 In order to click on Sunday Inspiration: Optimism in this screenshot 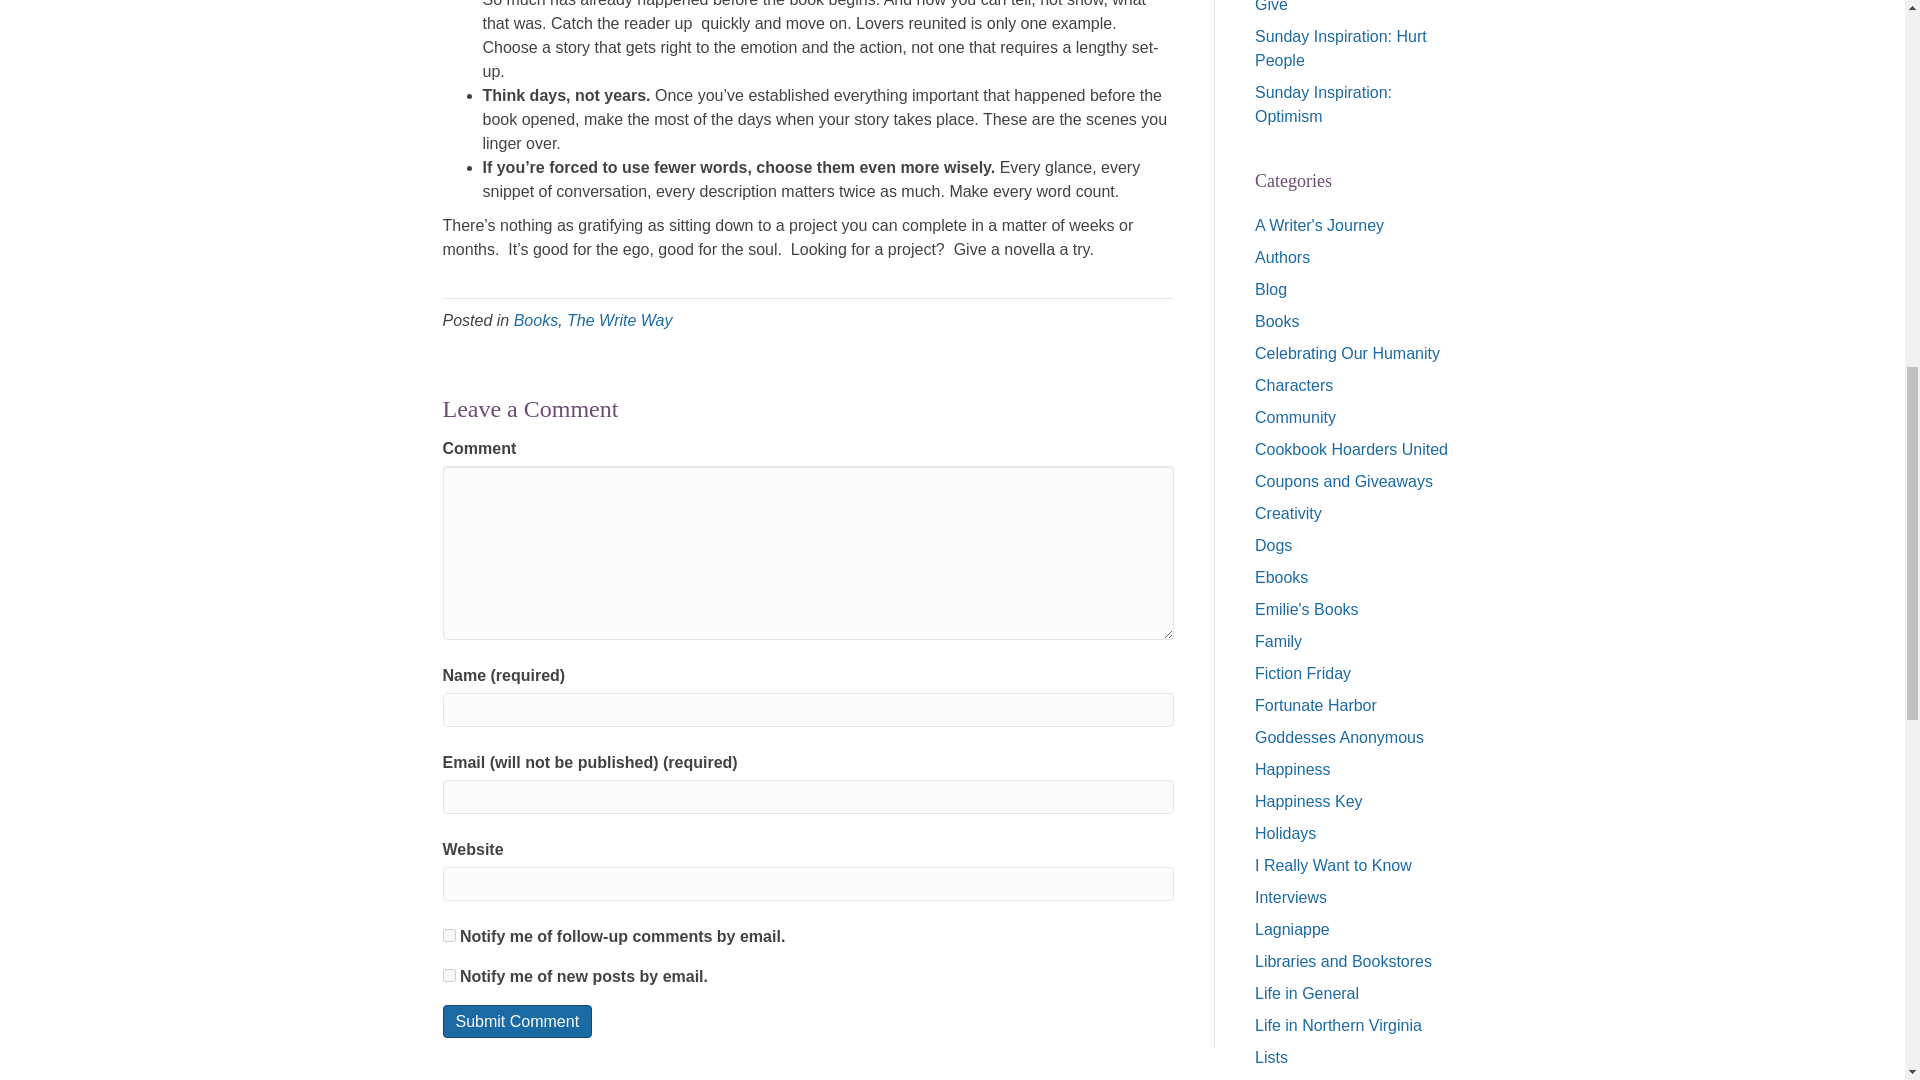, I will do `click(1324, 104)`.